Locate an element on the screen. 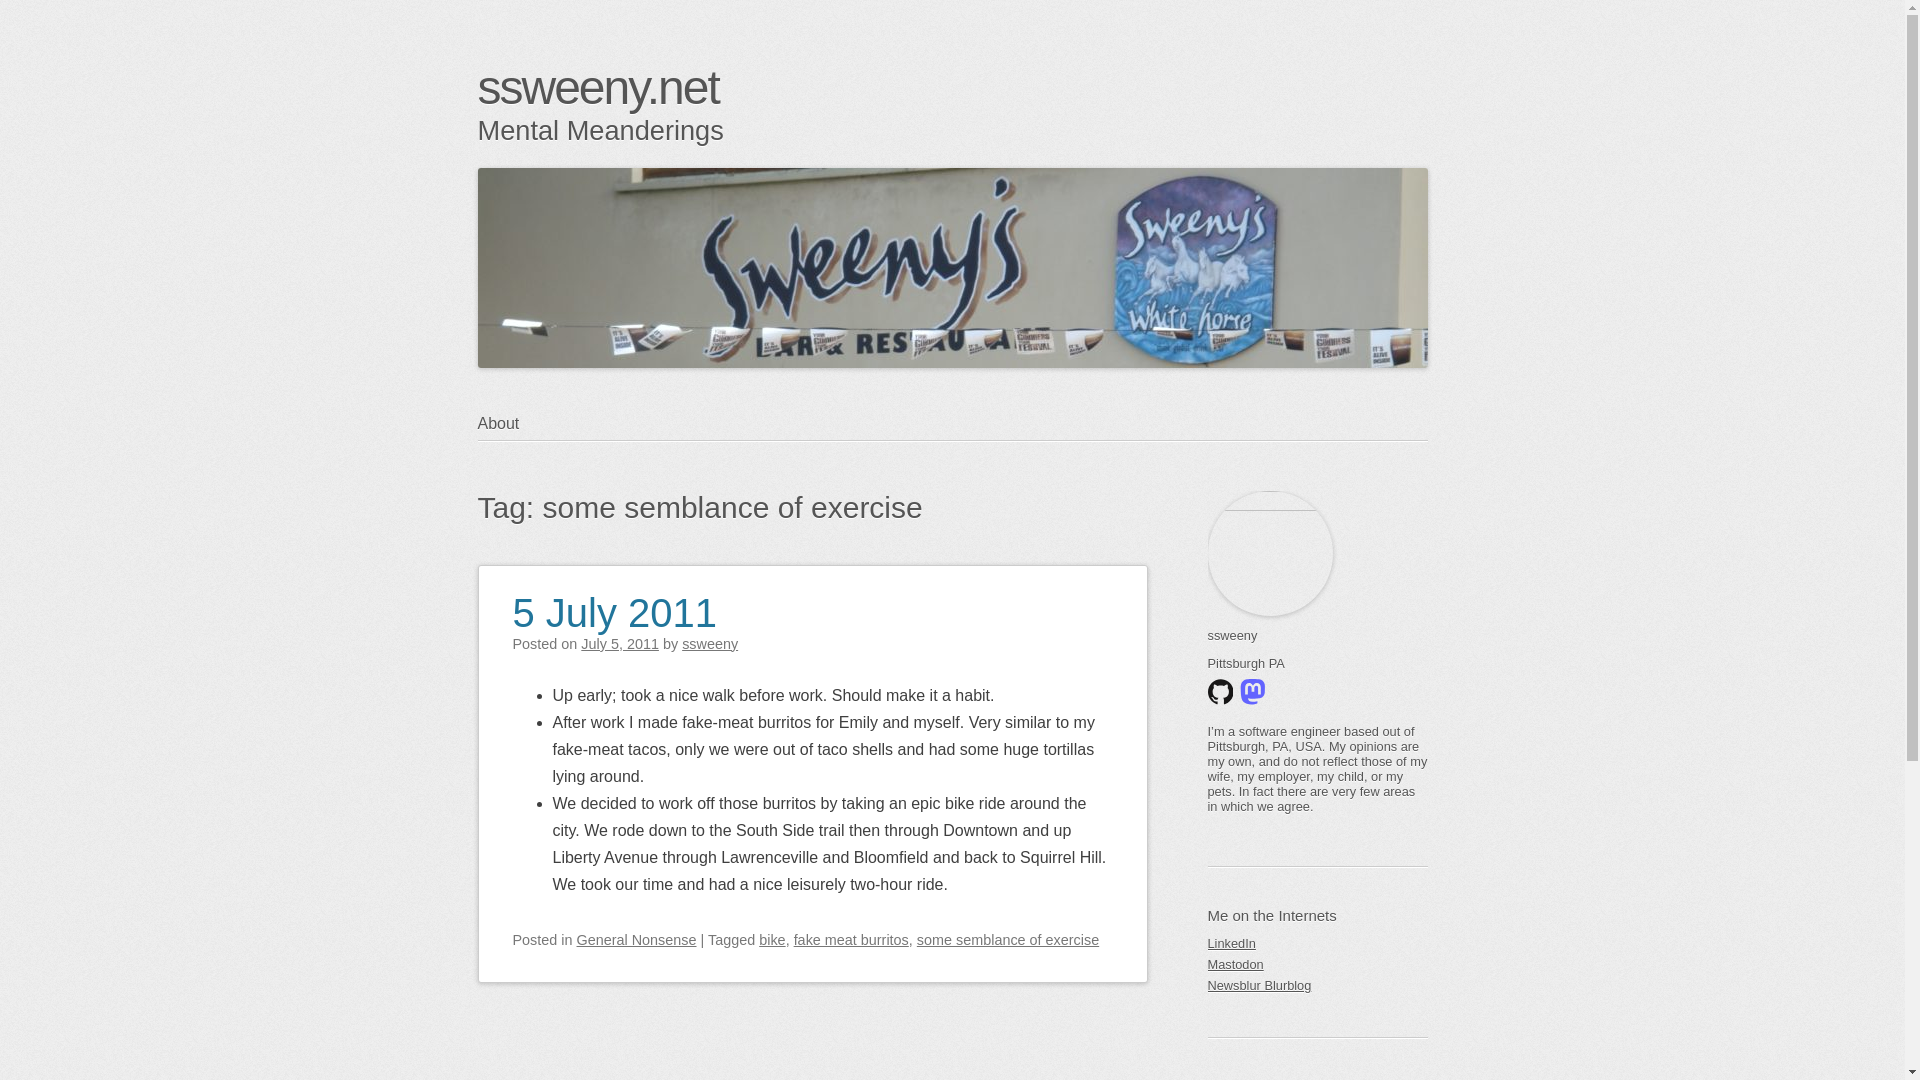 This screenshot has height=1080, width=1920. some semblance of exercise is located at coordinates (1008, 940).